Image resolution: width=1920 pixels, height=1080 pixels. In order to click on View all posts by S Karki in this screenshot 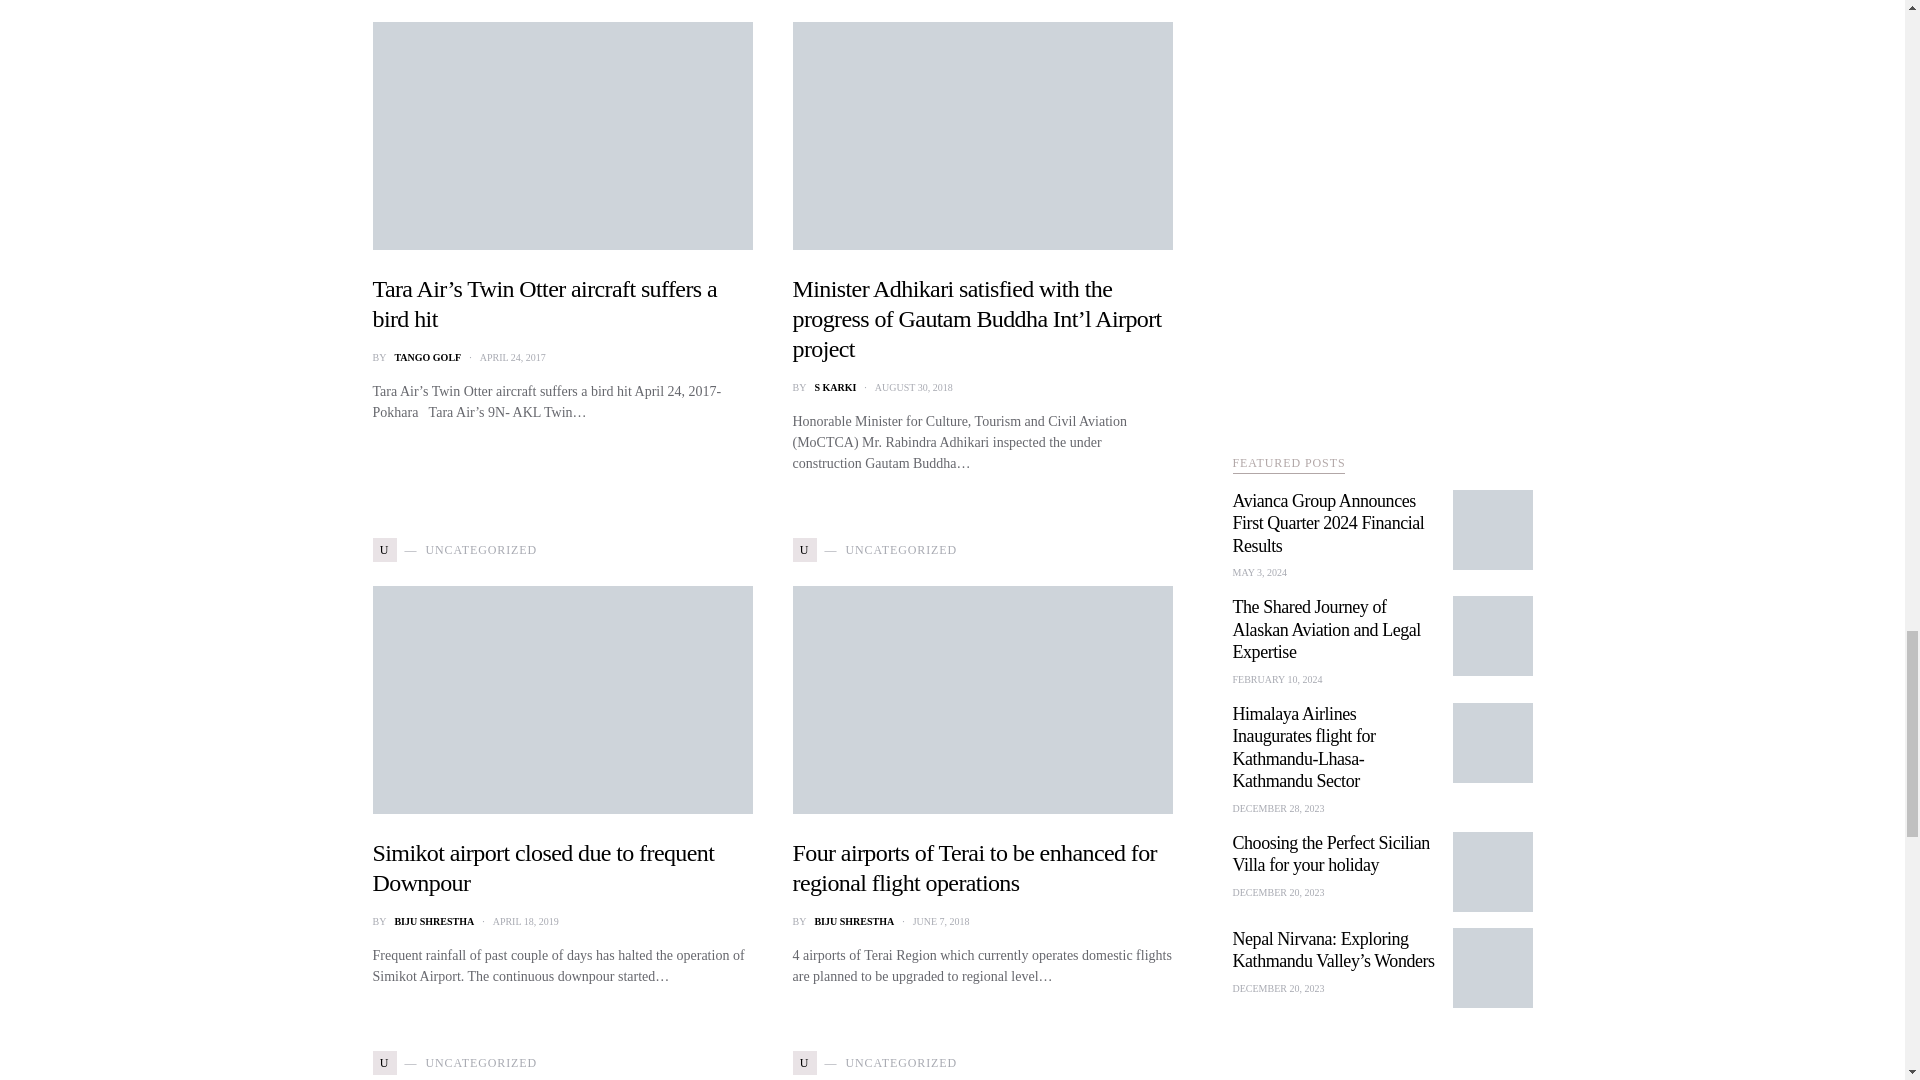, I will do `click(835, 388)`.